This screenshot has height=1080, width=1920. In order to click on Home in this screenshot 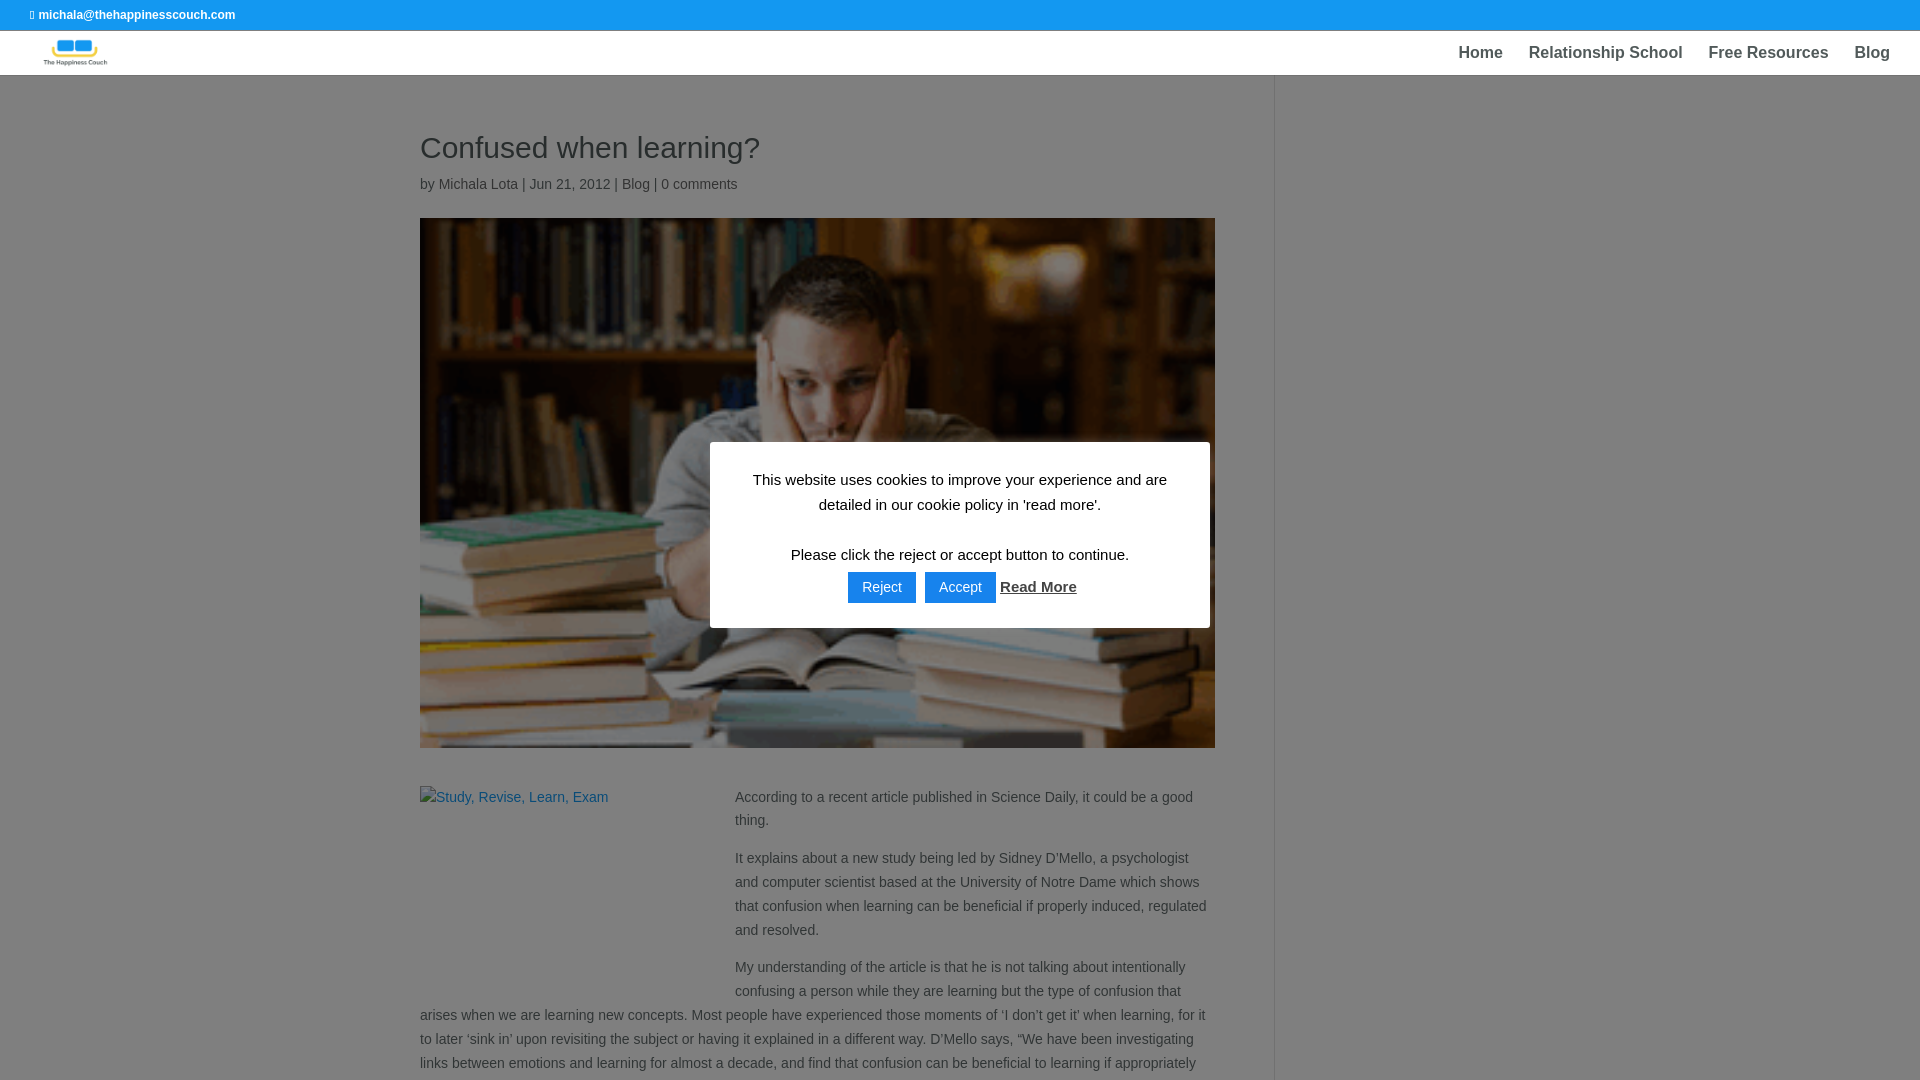, I will do `click(1479, 60)`.